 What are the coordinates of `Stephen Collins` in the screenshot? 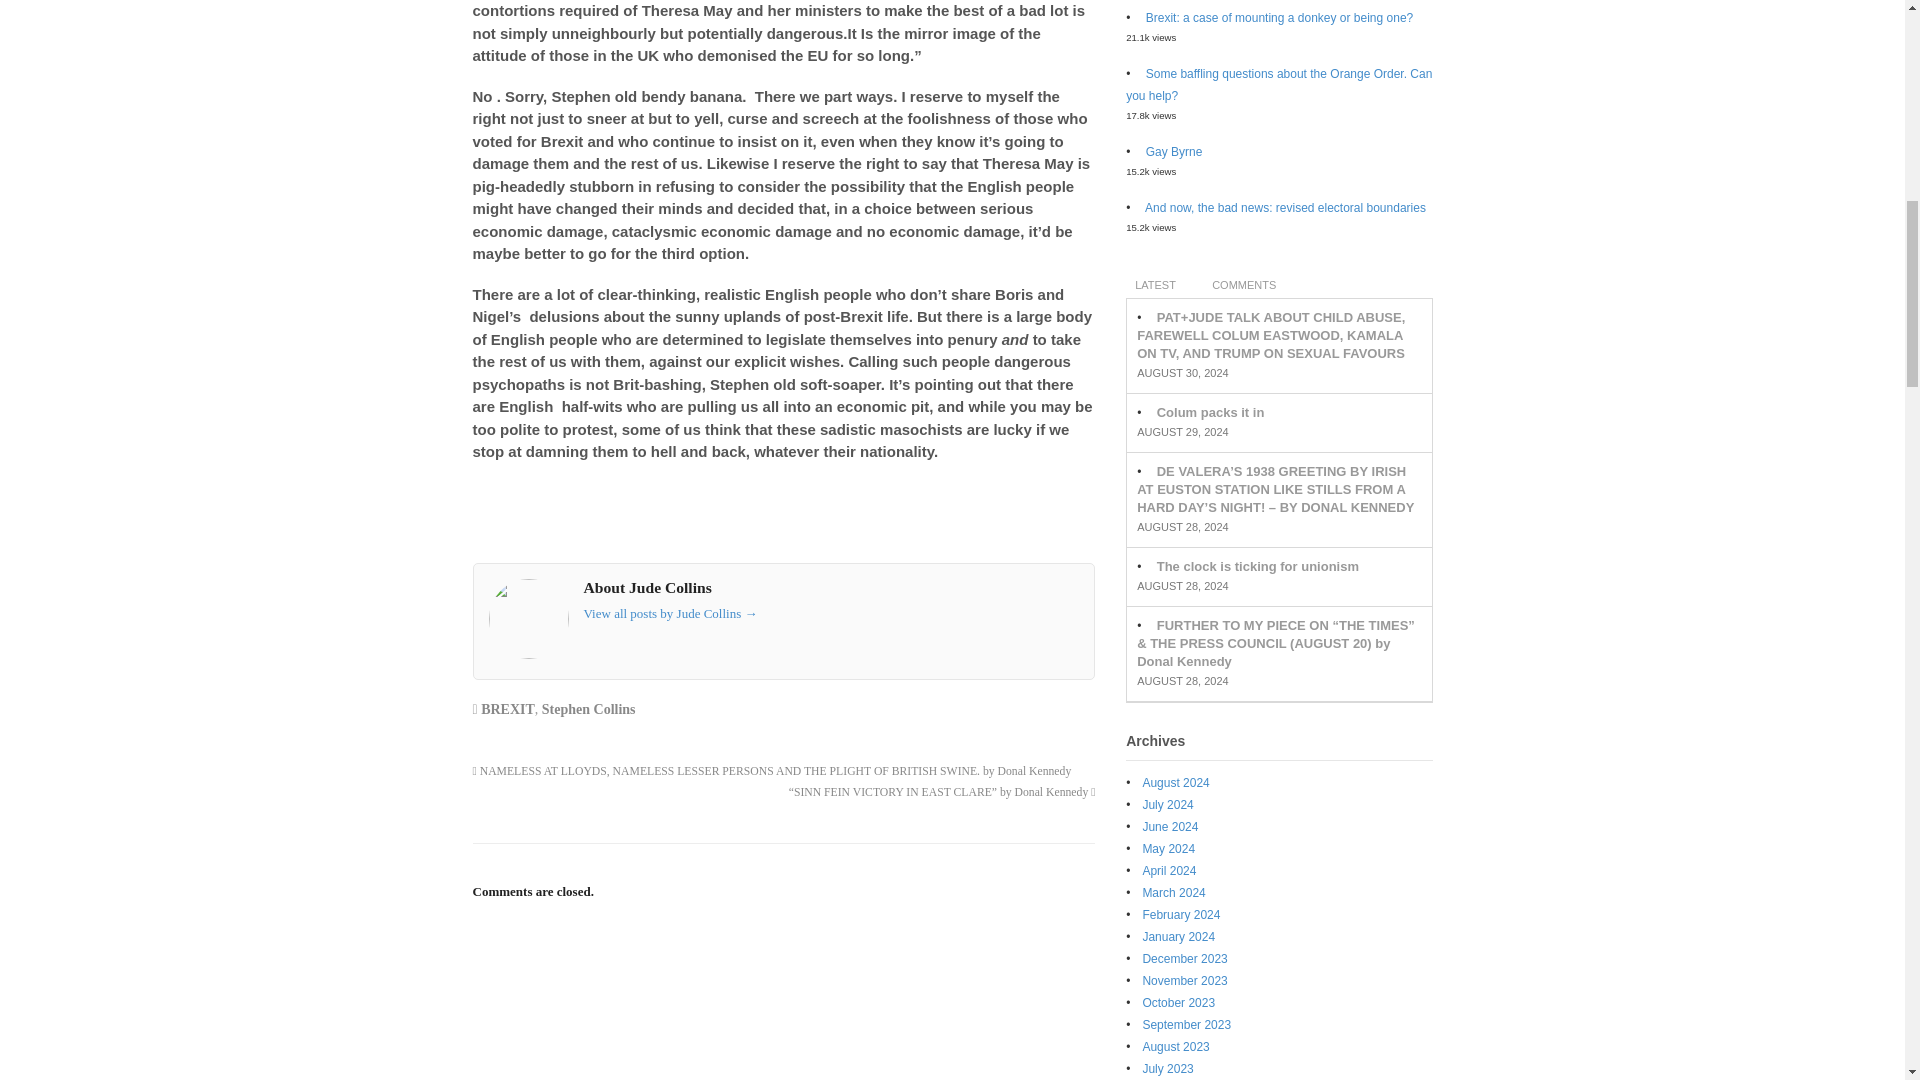 It's located at (588, 710).